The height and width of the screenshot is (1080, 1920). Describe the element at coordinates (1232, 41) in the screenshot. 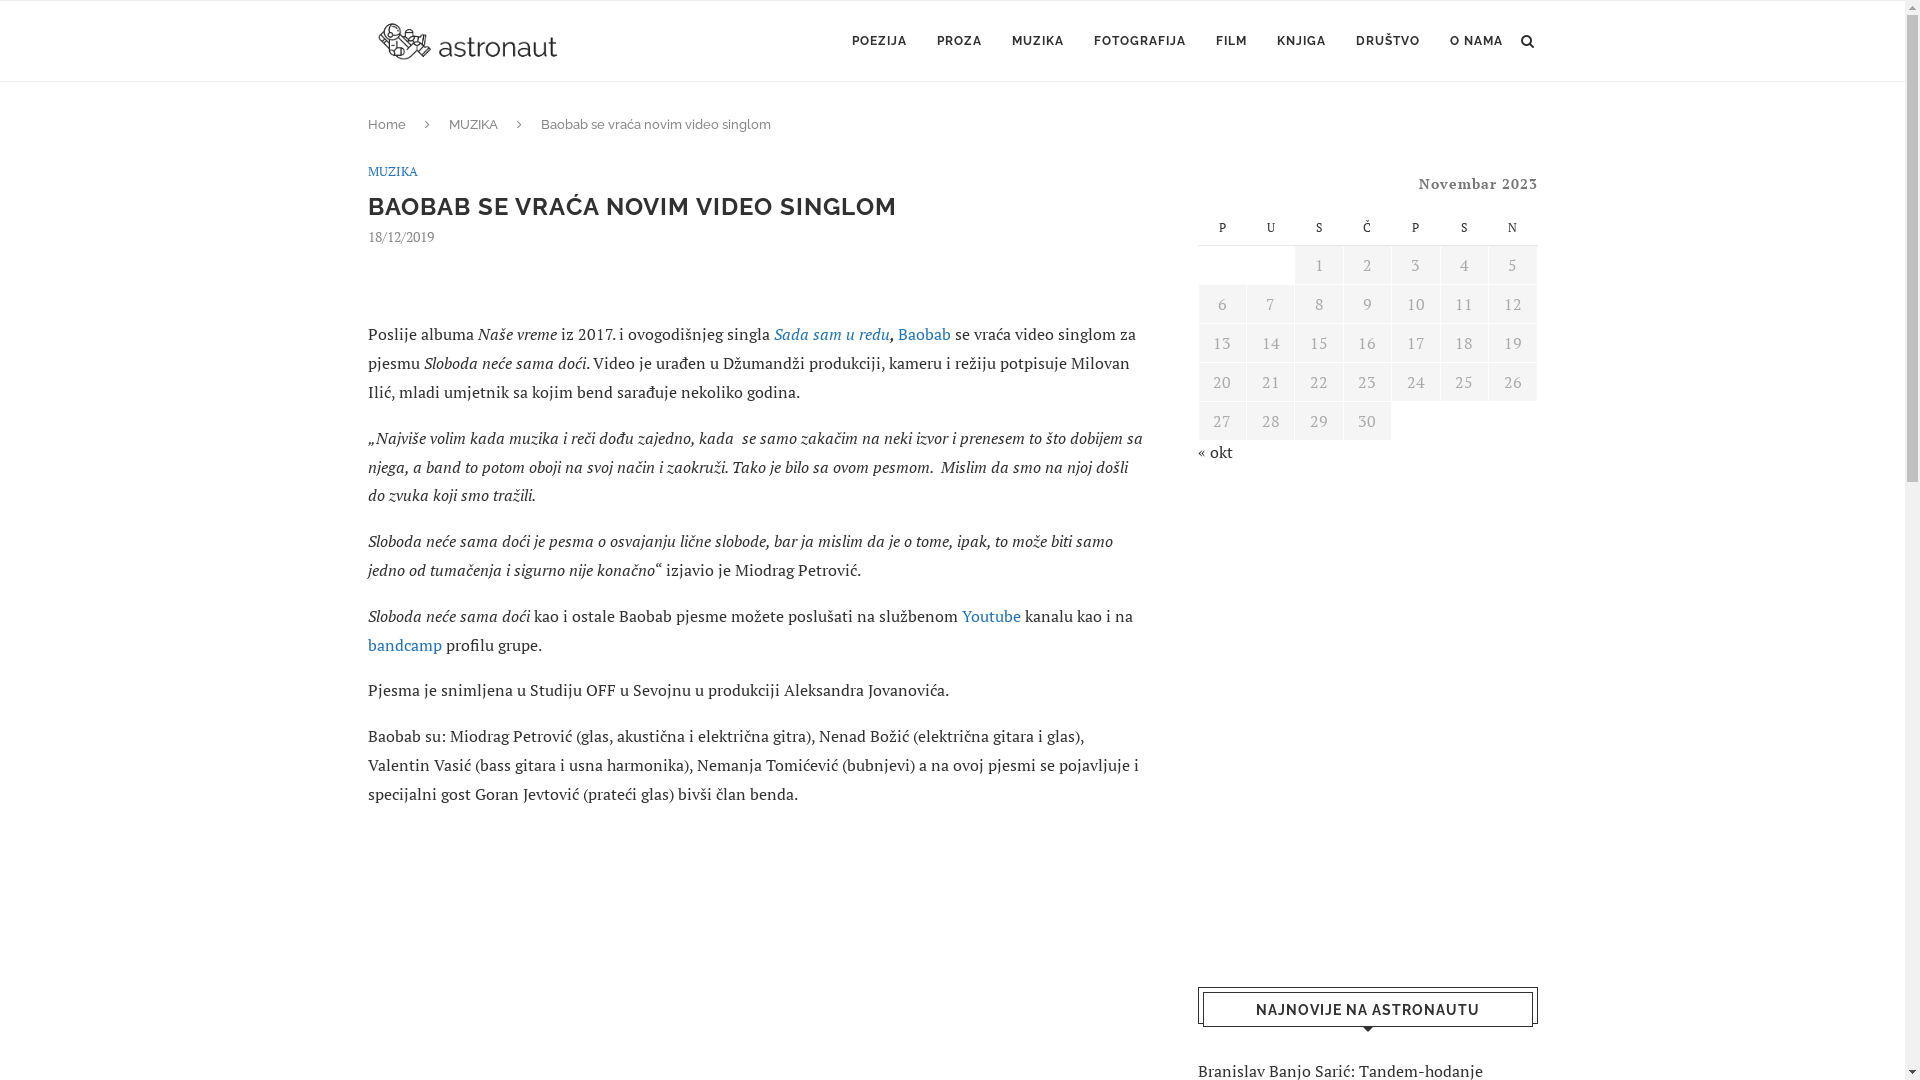

I see `FILM` at that location.